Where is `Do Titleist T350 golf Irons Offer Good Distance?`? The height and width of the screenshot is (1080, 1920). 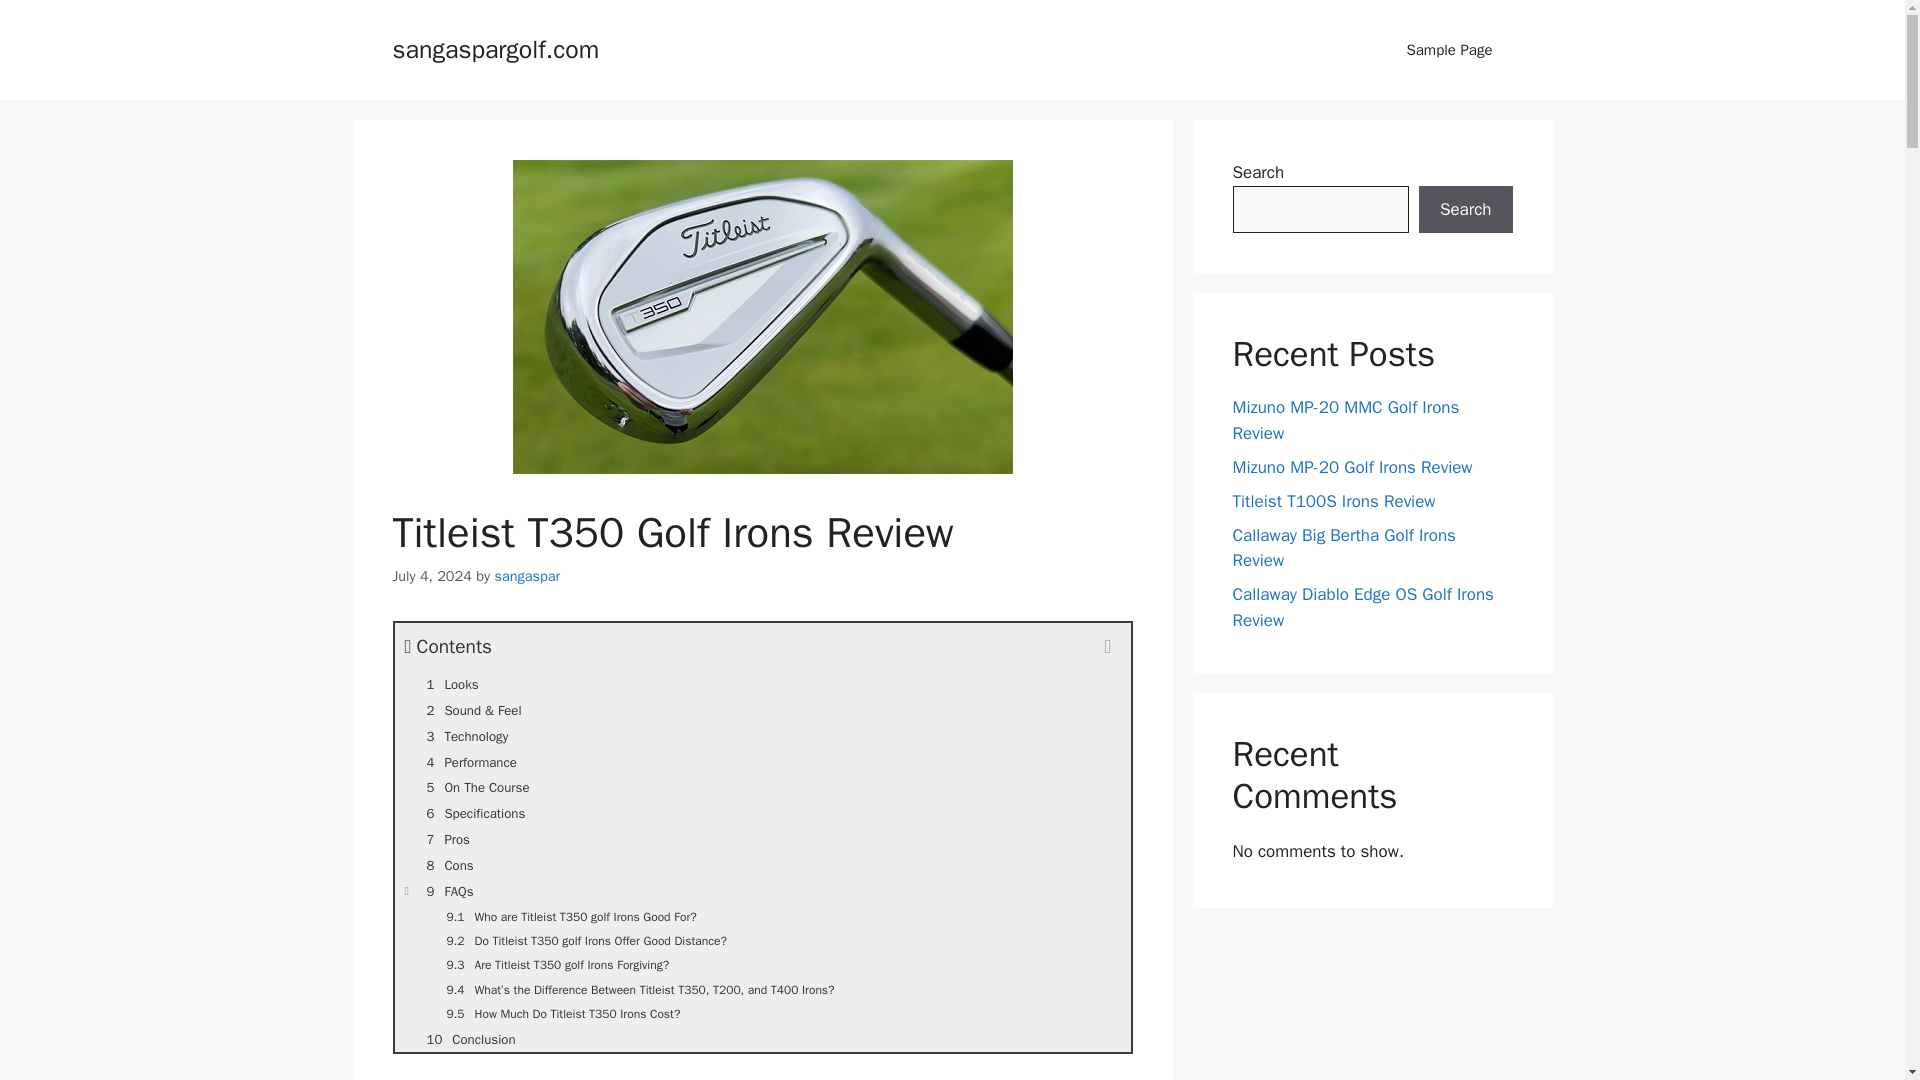
Do Titleist T350 golf Irons Offer Good Distance? is located at coordinates (762, 940).